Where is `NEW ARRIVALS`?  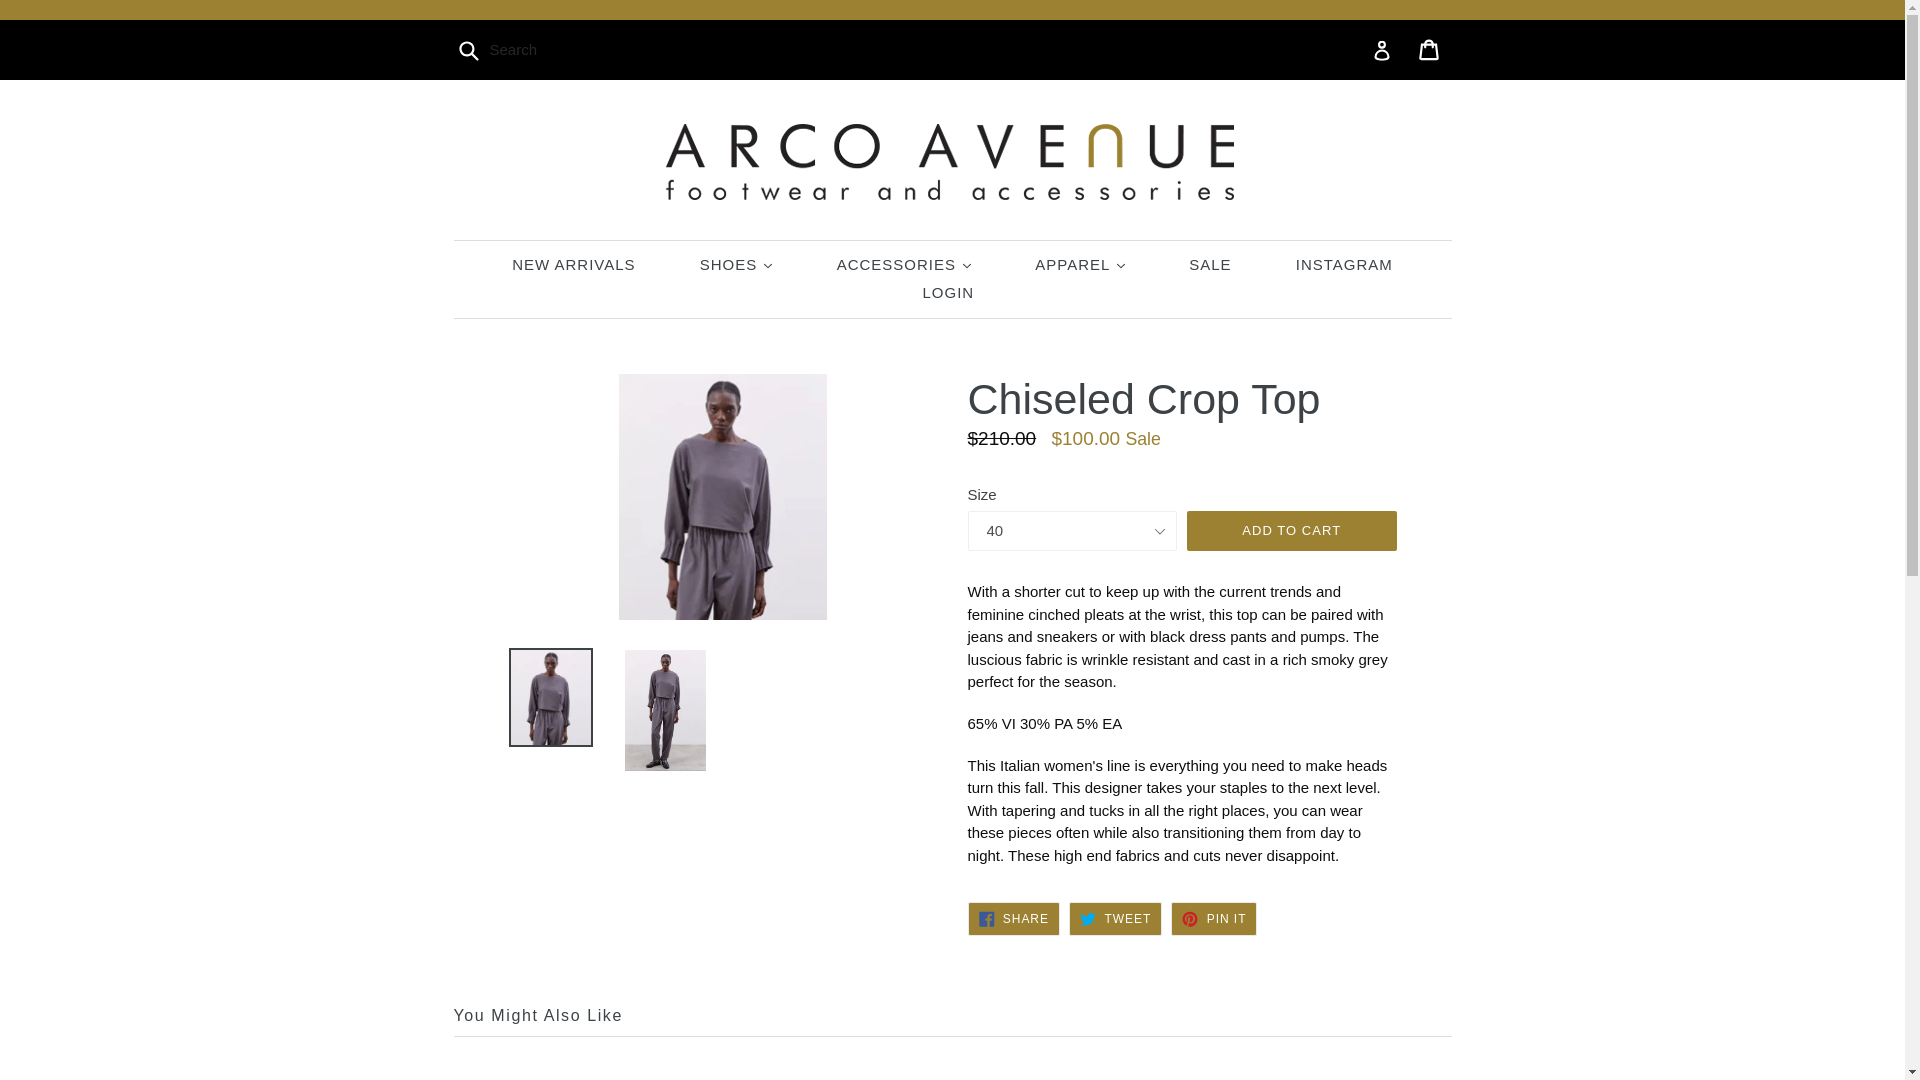
NEW ARRIVALS is located at coordinates (572, 264).